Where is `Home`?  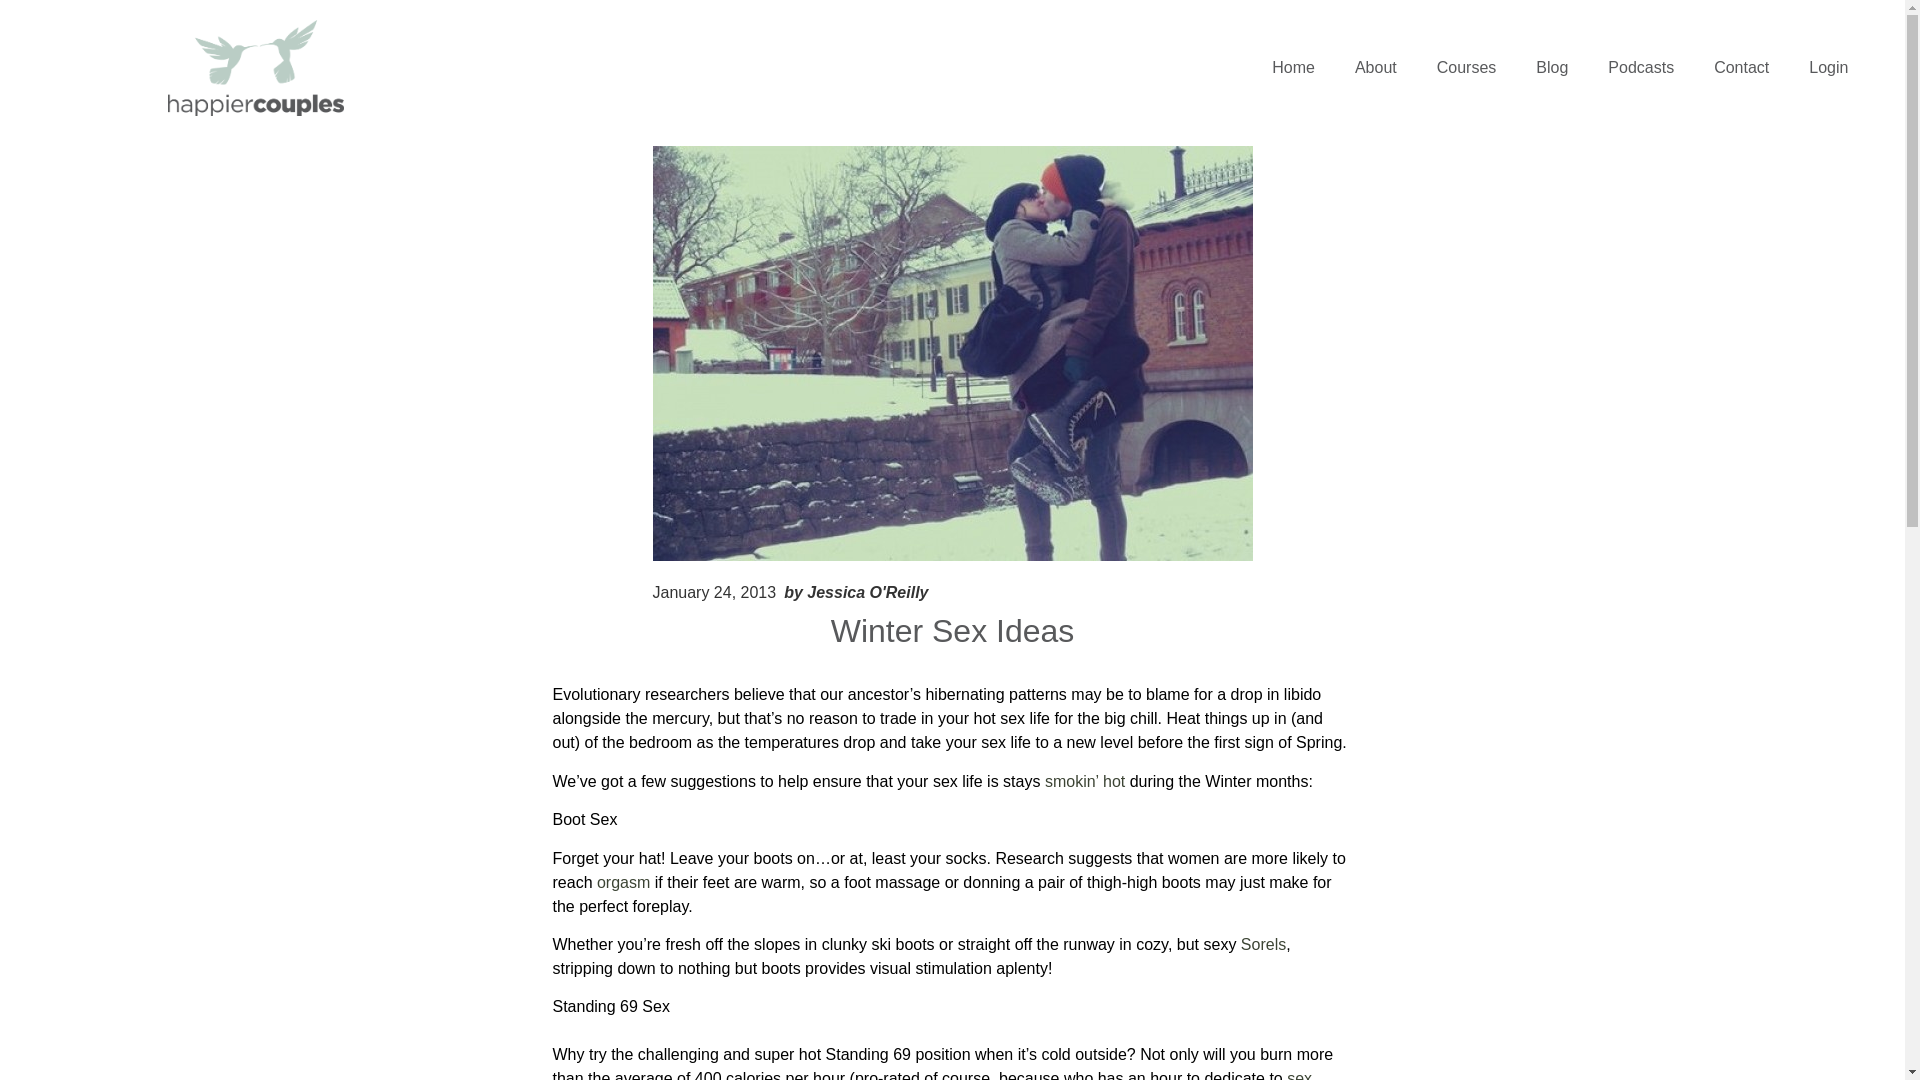
Home is located at coordinates (1292, 68).